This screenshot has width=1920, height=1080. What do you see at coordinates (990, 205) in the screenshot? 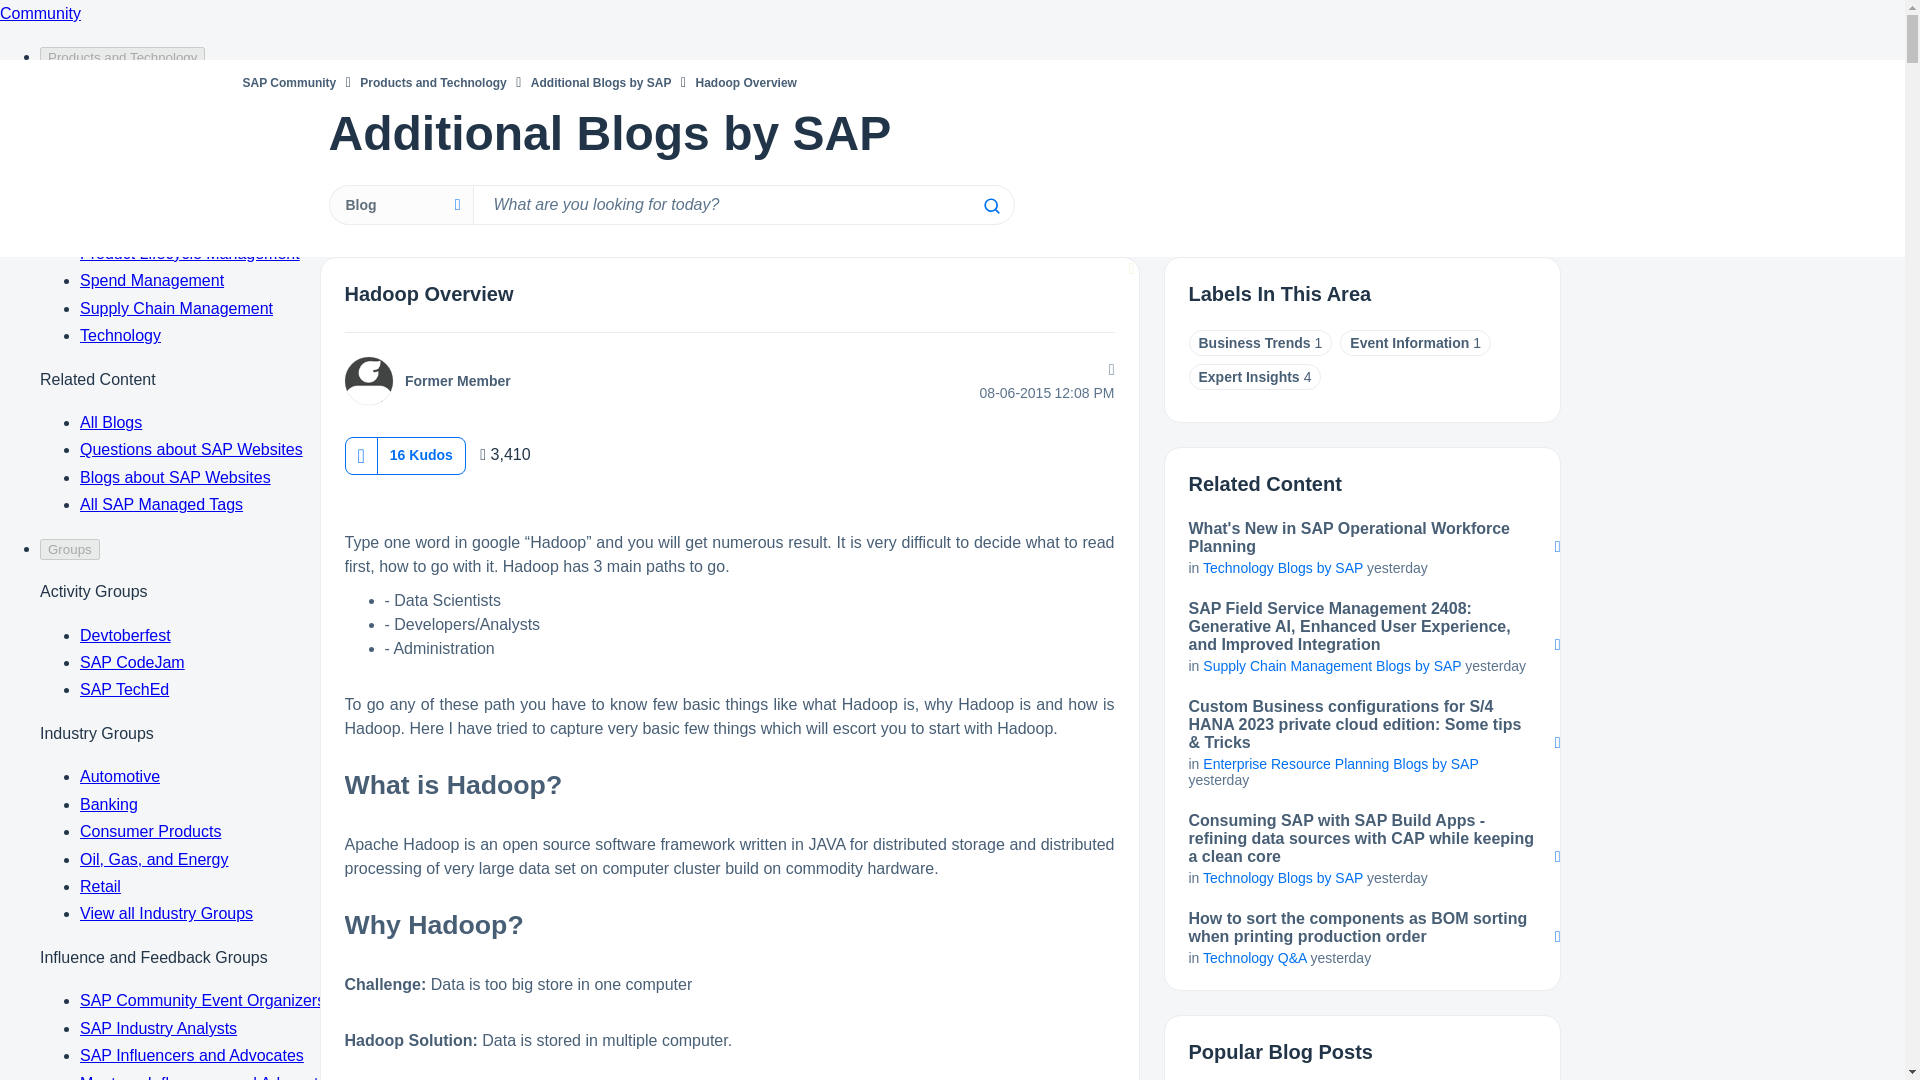
I see `Search` at bounding box center [990, 205].